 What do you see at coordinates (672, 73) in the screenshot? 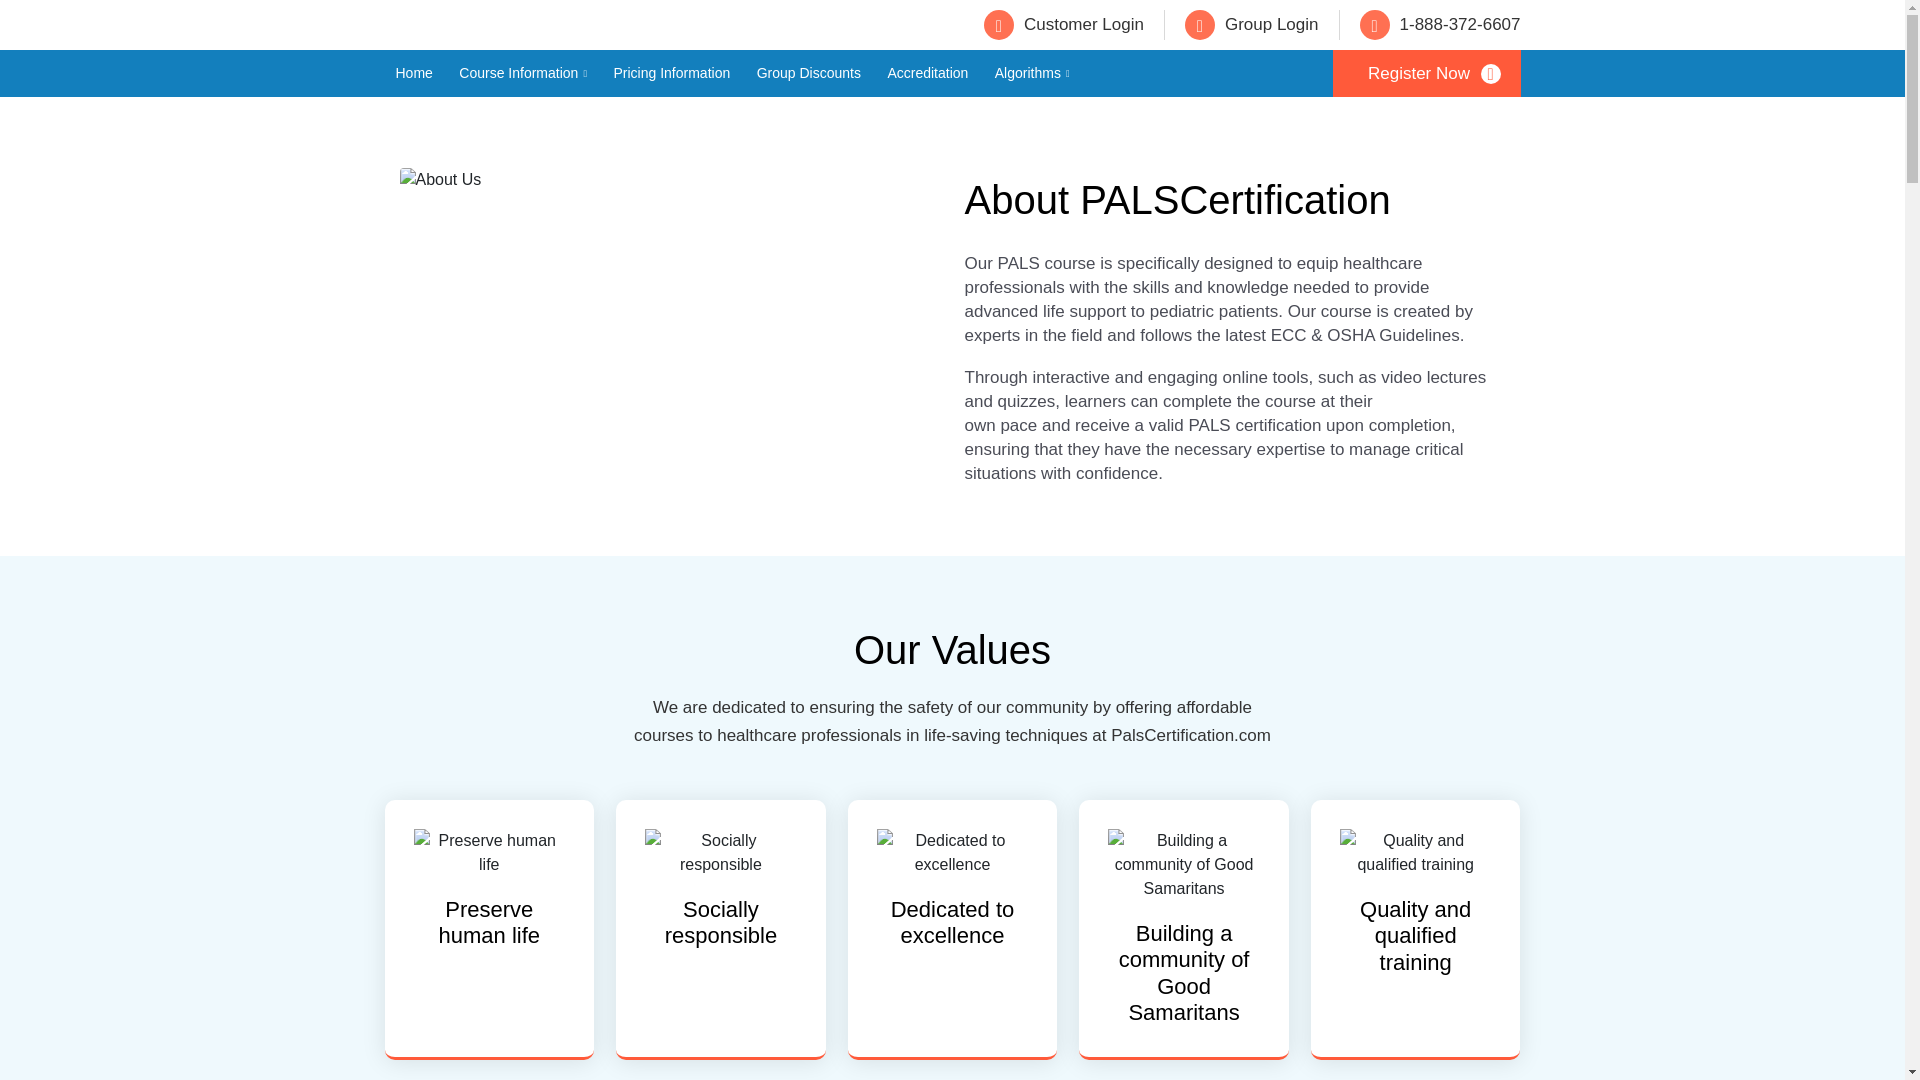
I see `Pricing Information` at bounding box center [672, 73].